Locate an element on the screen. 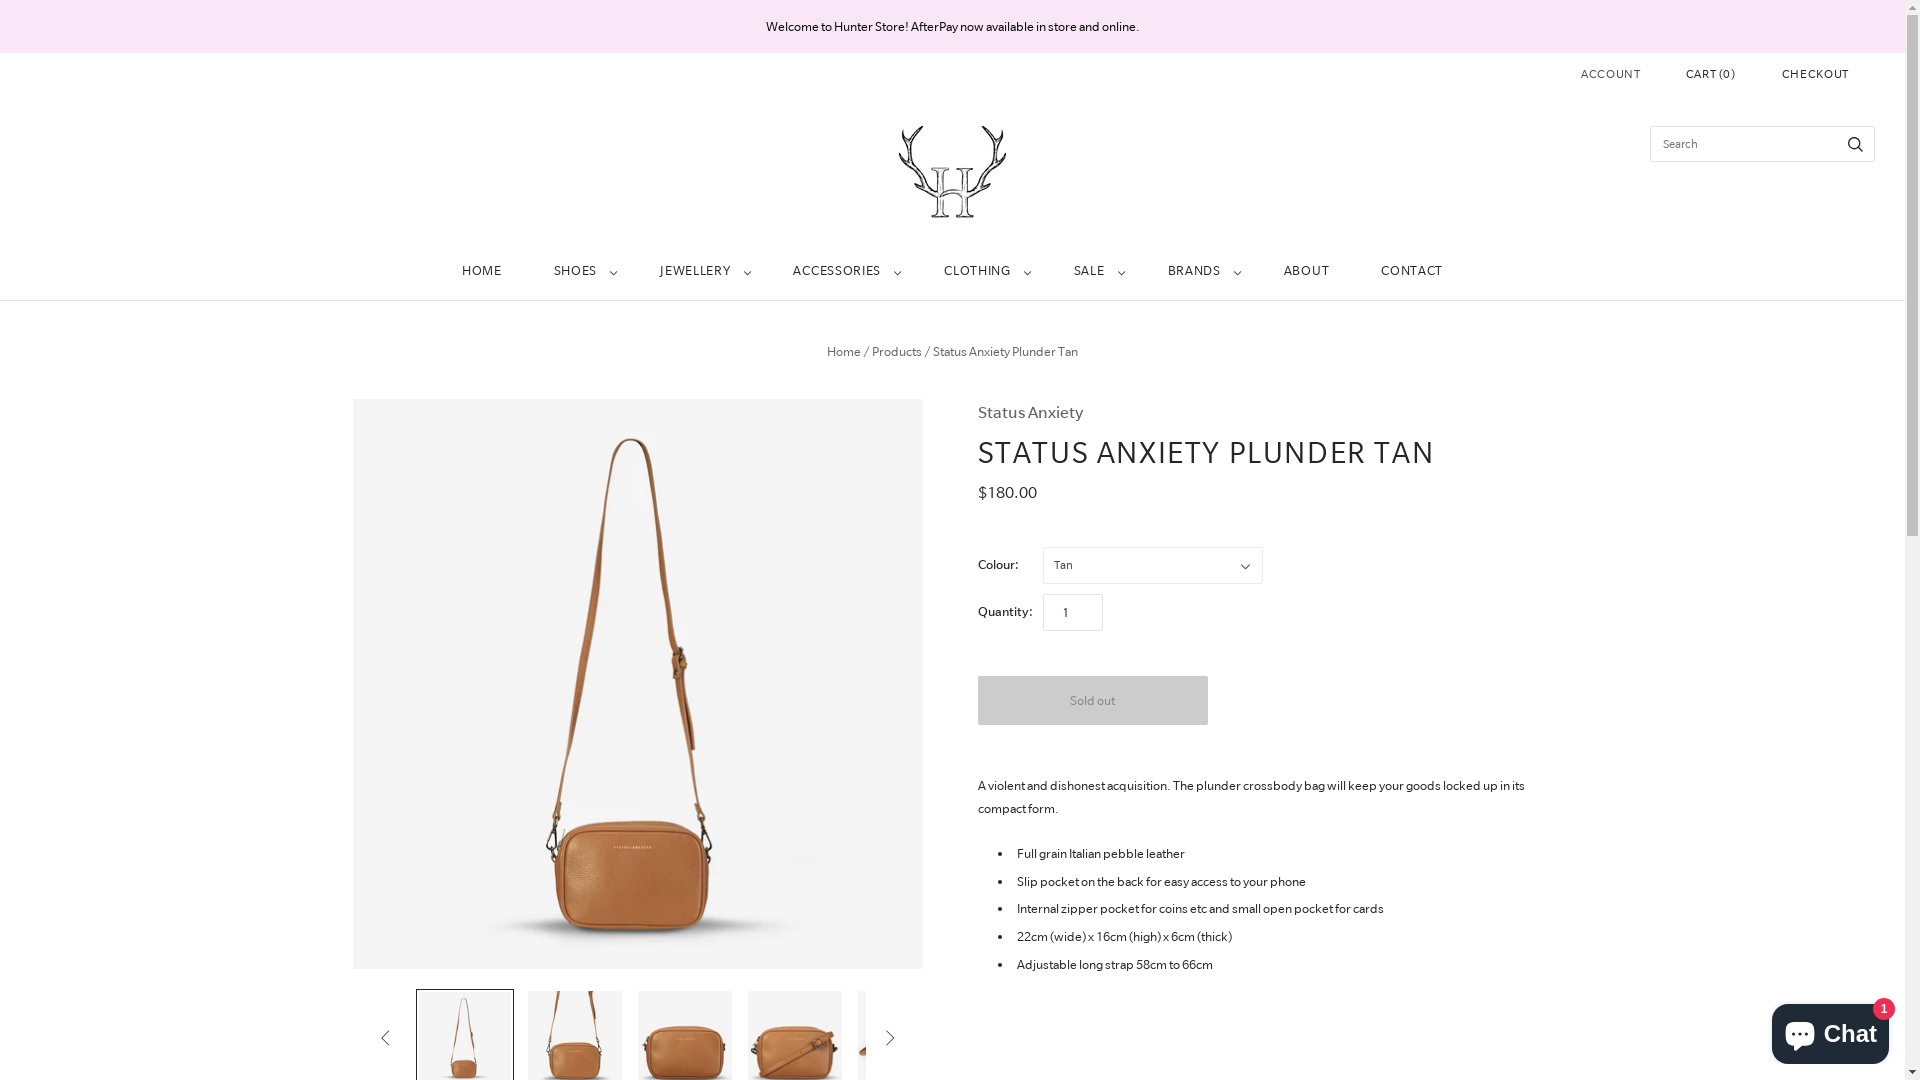  Products is located at coordinates (897, 352).